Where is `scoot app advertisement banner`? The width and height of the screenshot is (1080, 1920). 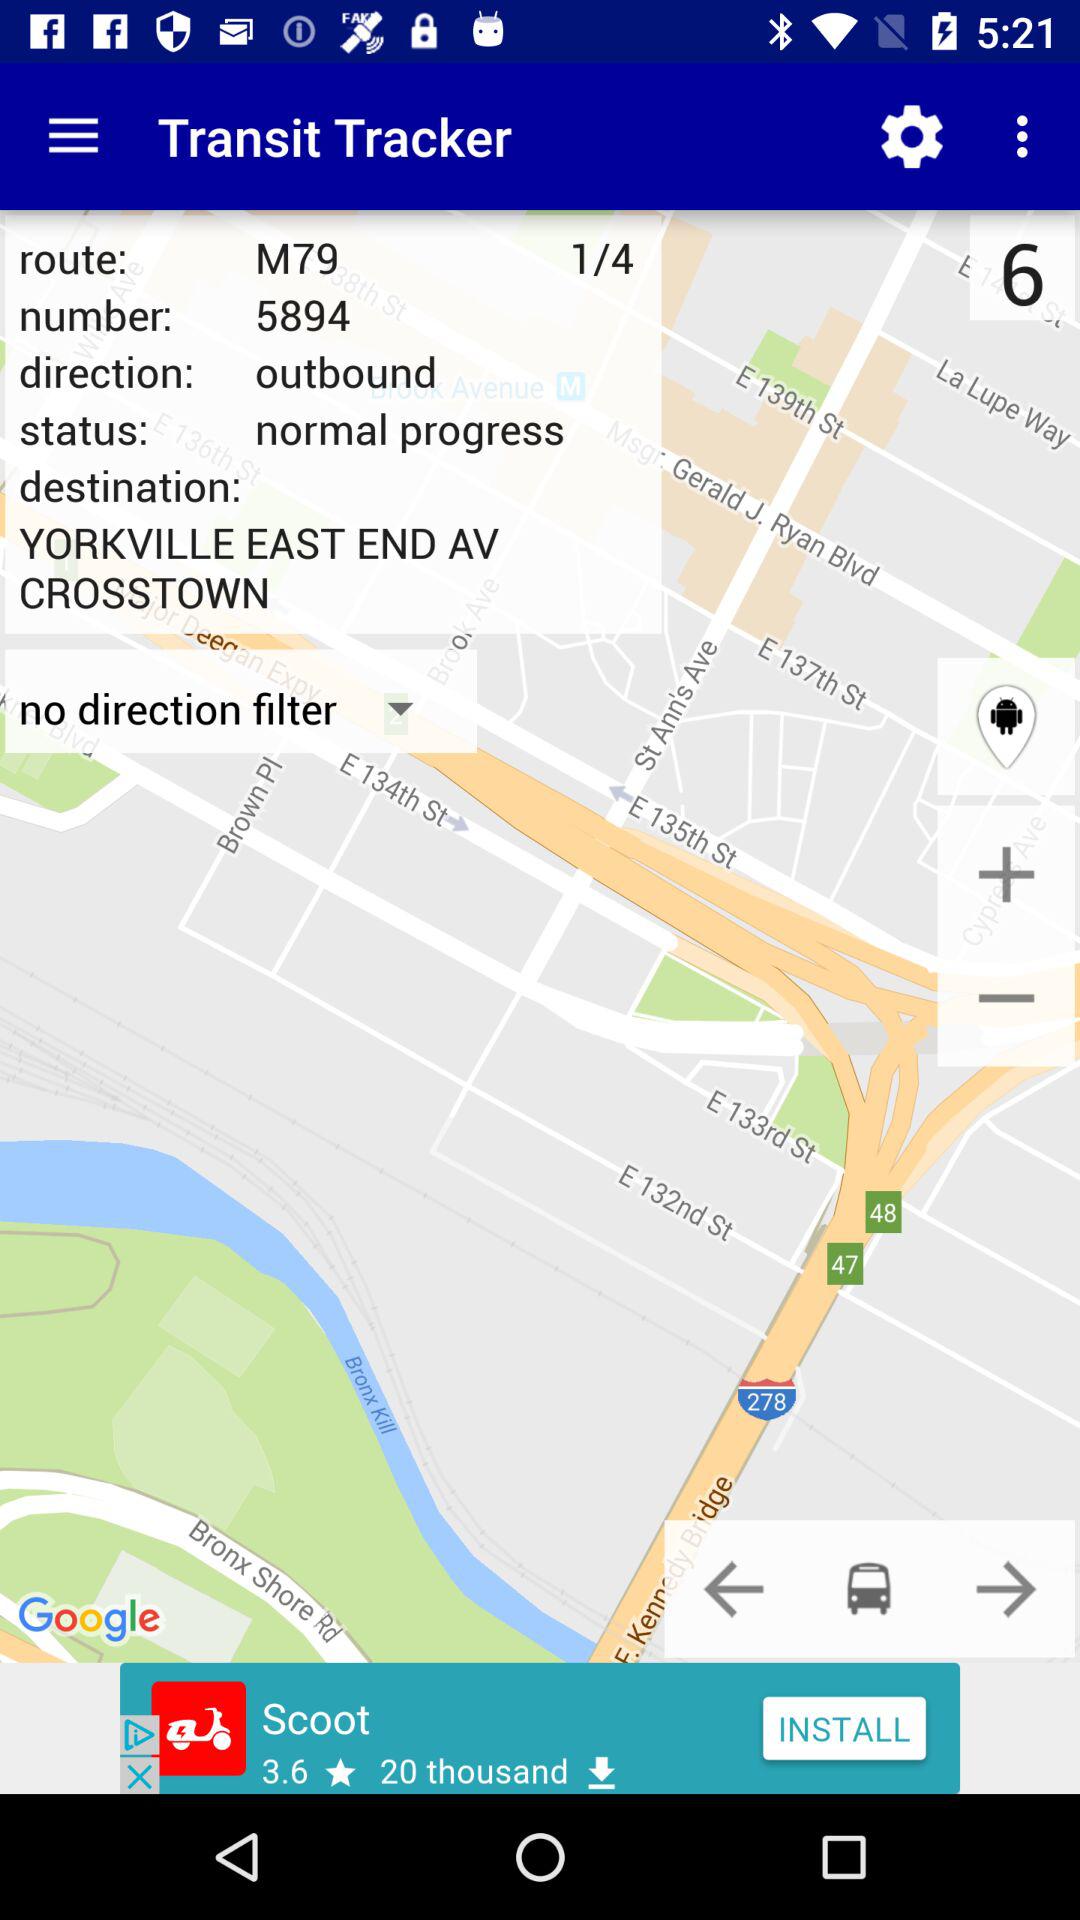
scoot app advertisement banner is located at coordinates (540, 1728).